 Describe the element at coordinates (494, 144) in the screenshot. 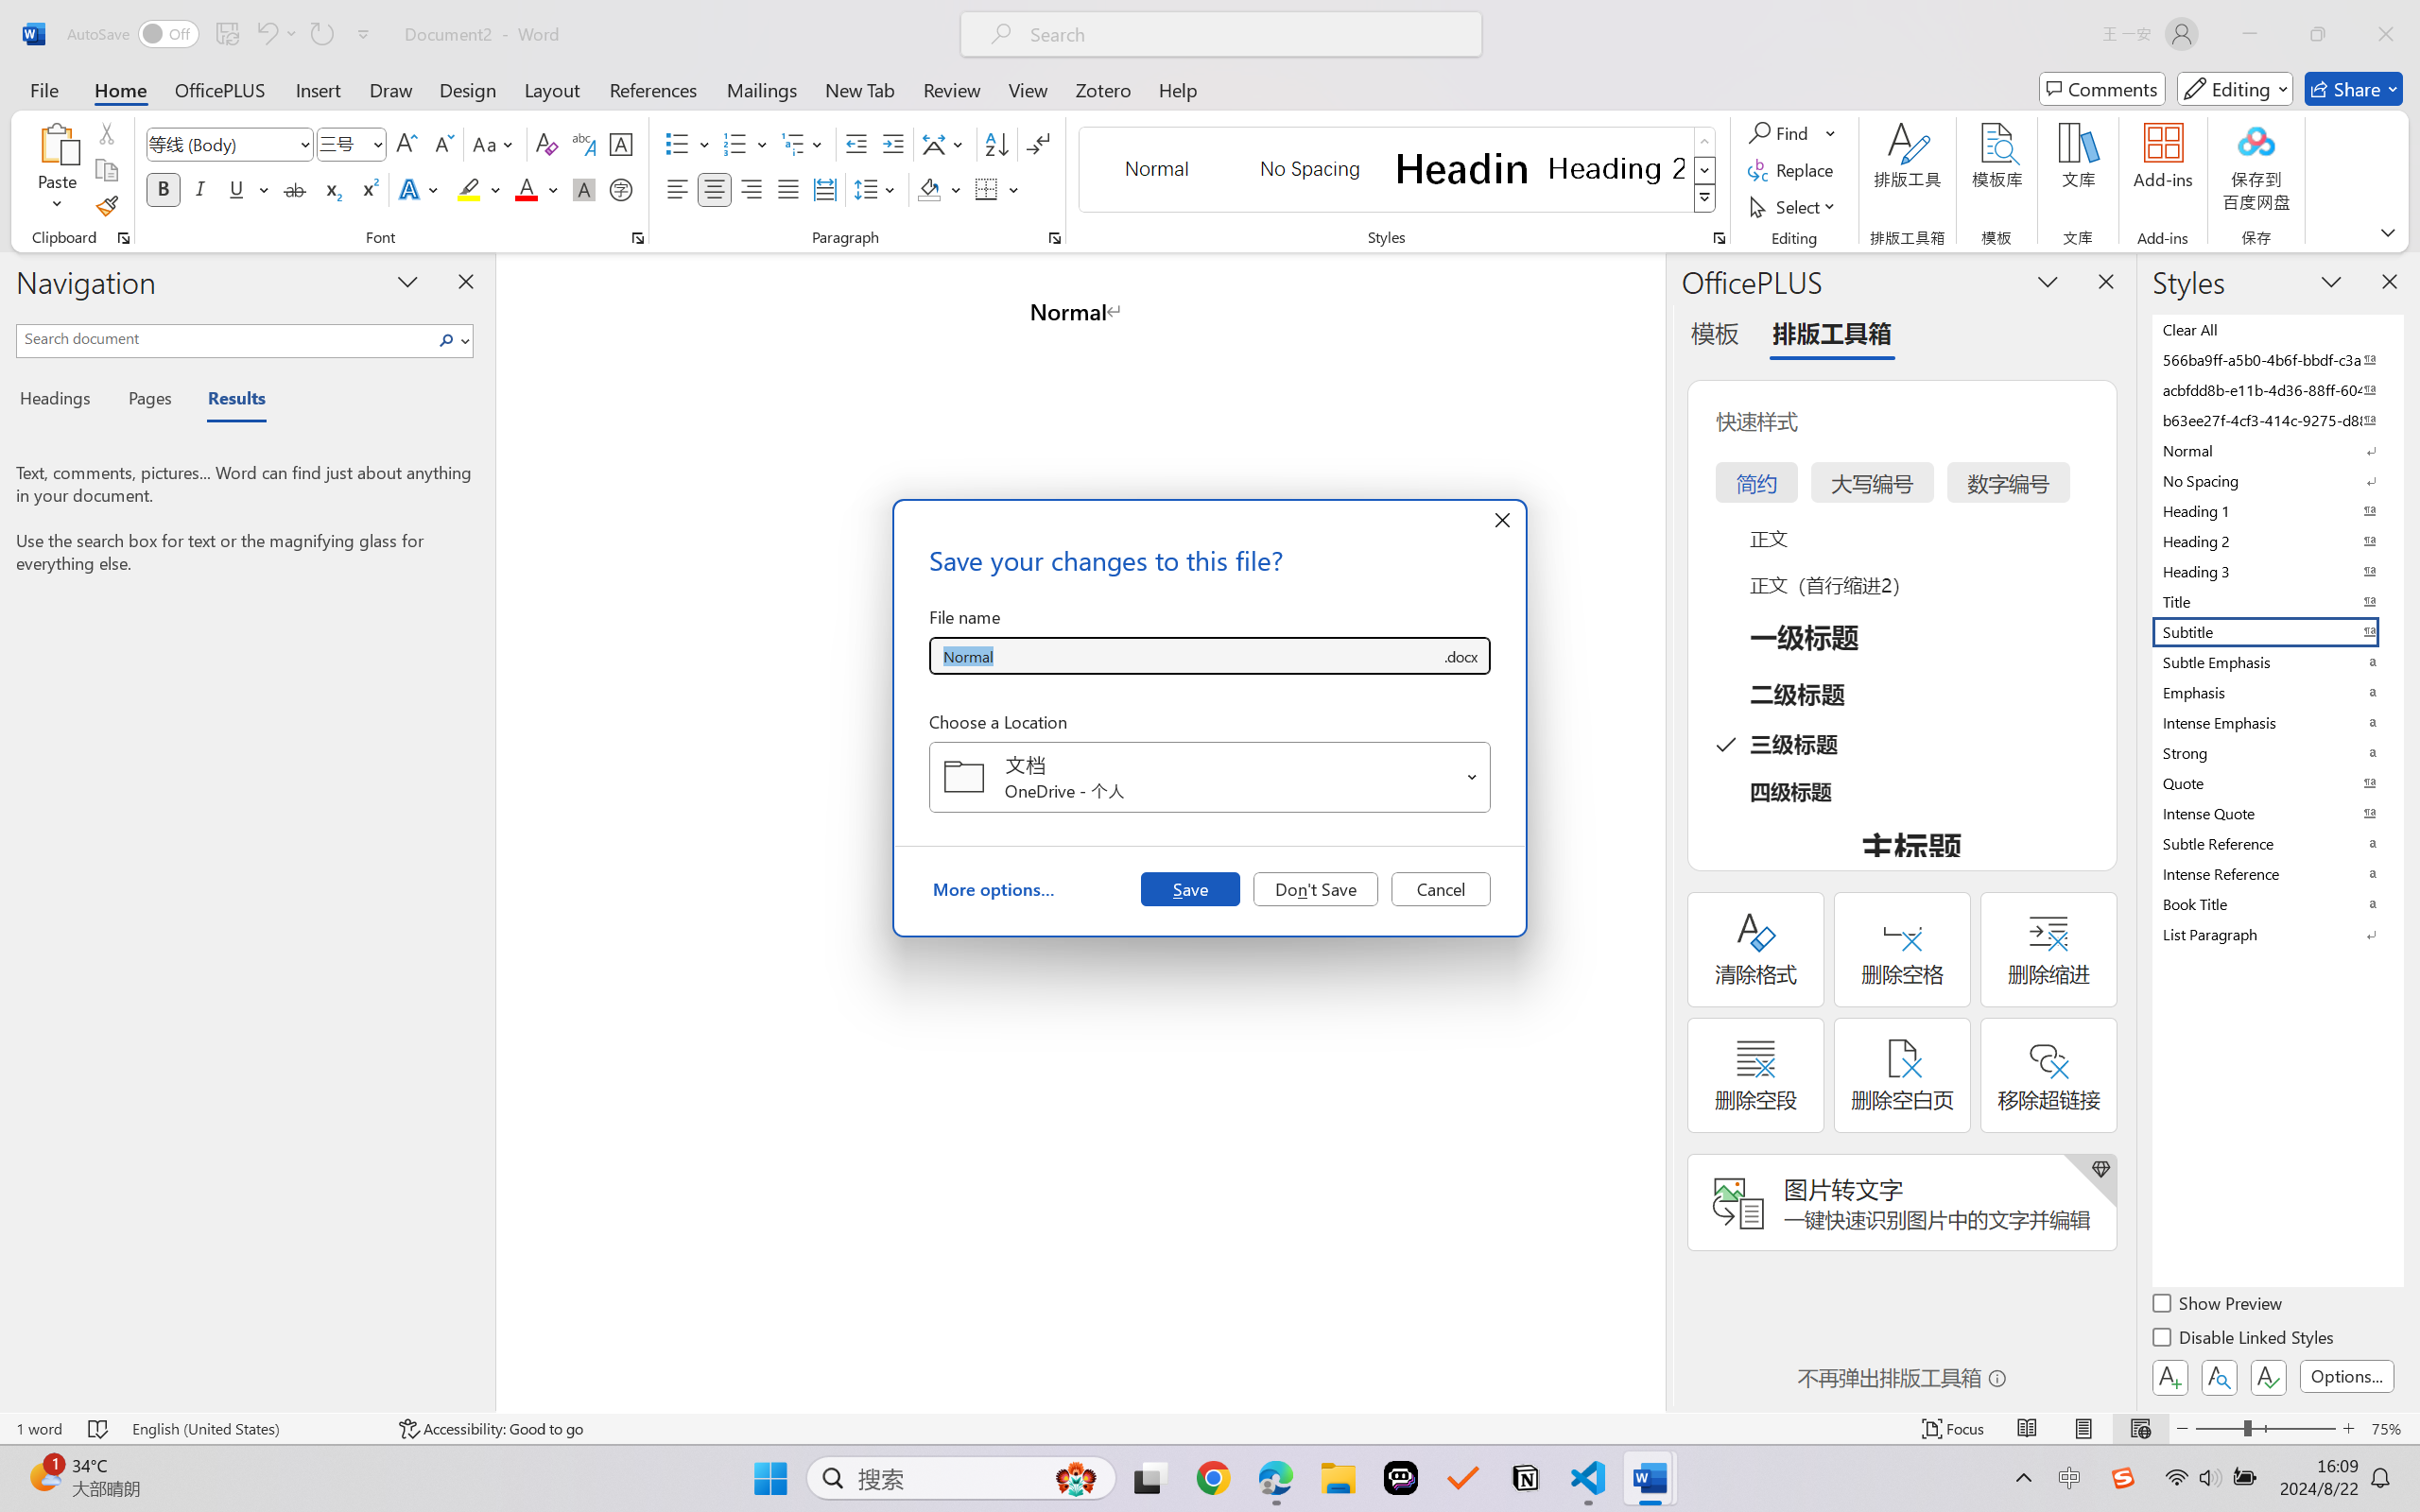

I see `Change Case` at that location.